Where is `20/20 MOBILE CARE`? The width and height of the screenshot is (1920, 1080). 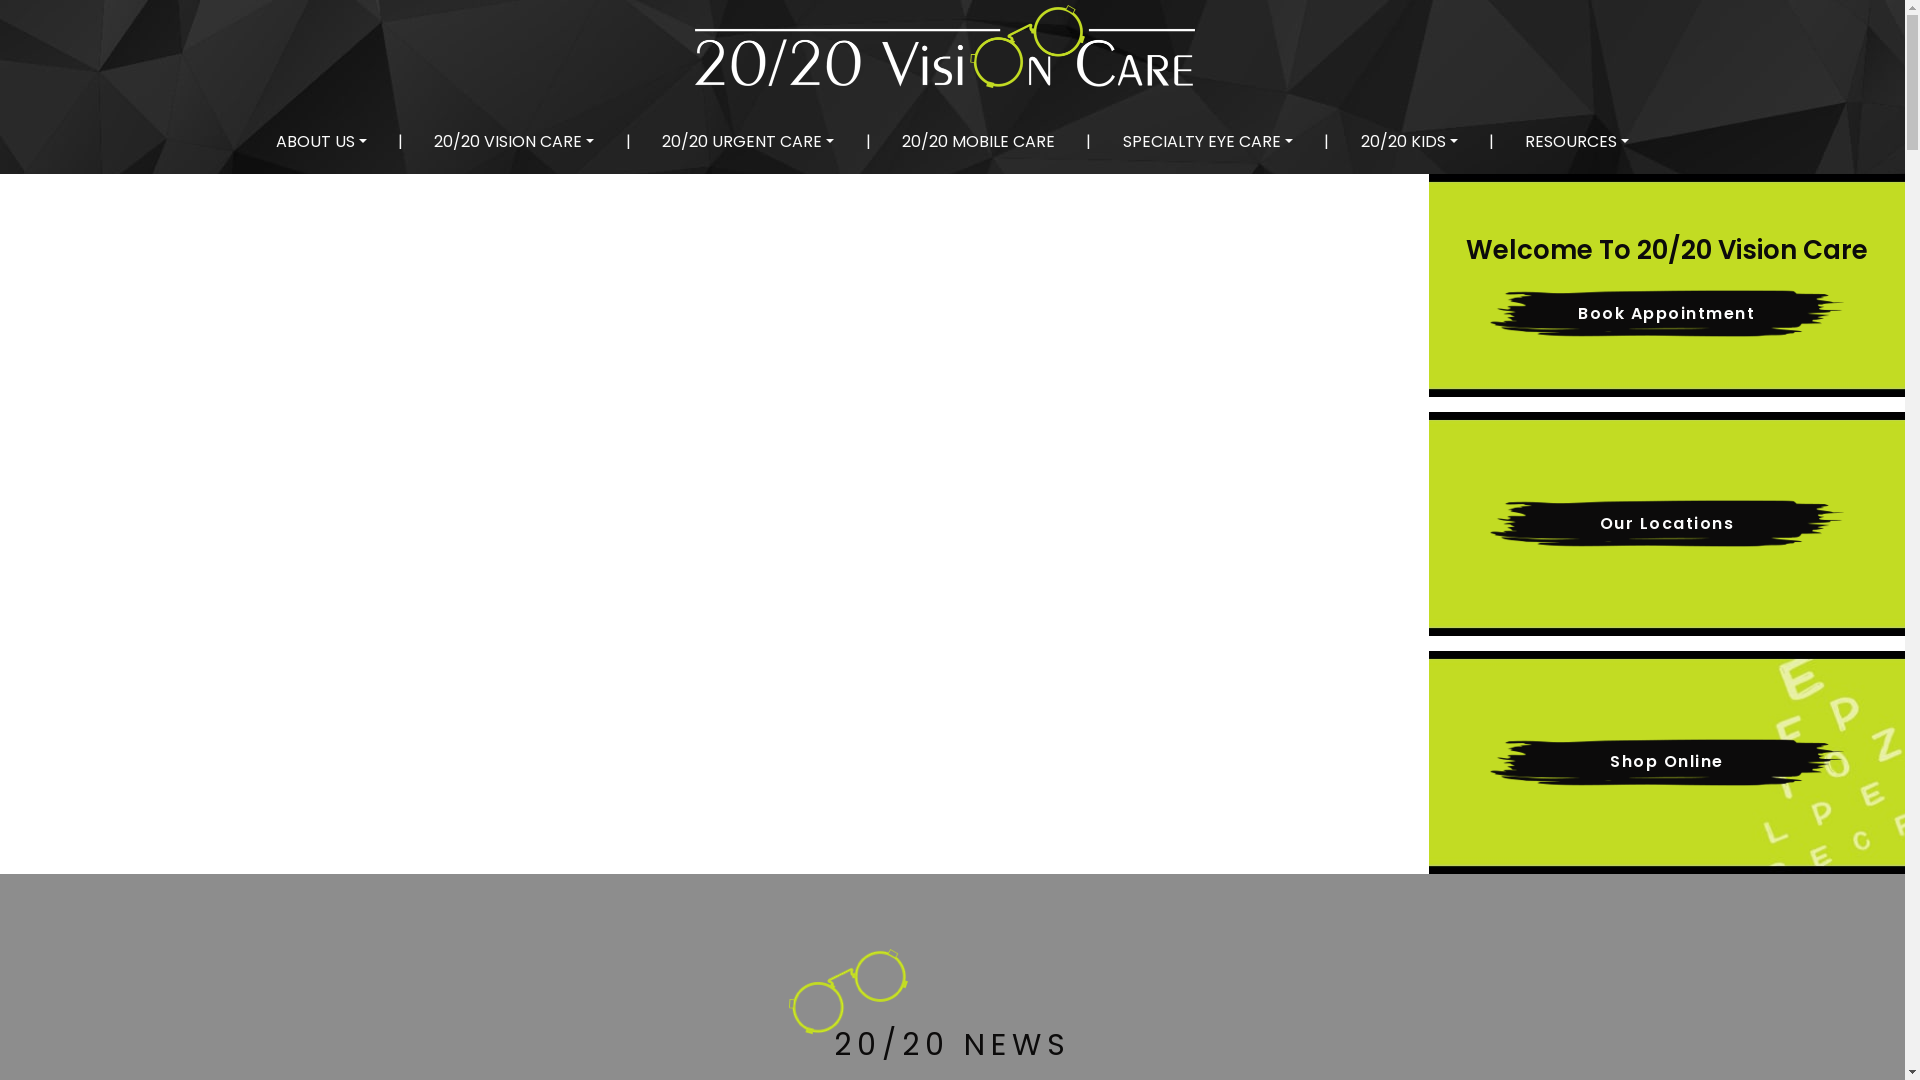
20/20 MOBILE CARE is located at coordinates (978, 142).